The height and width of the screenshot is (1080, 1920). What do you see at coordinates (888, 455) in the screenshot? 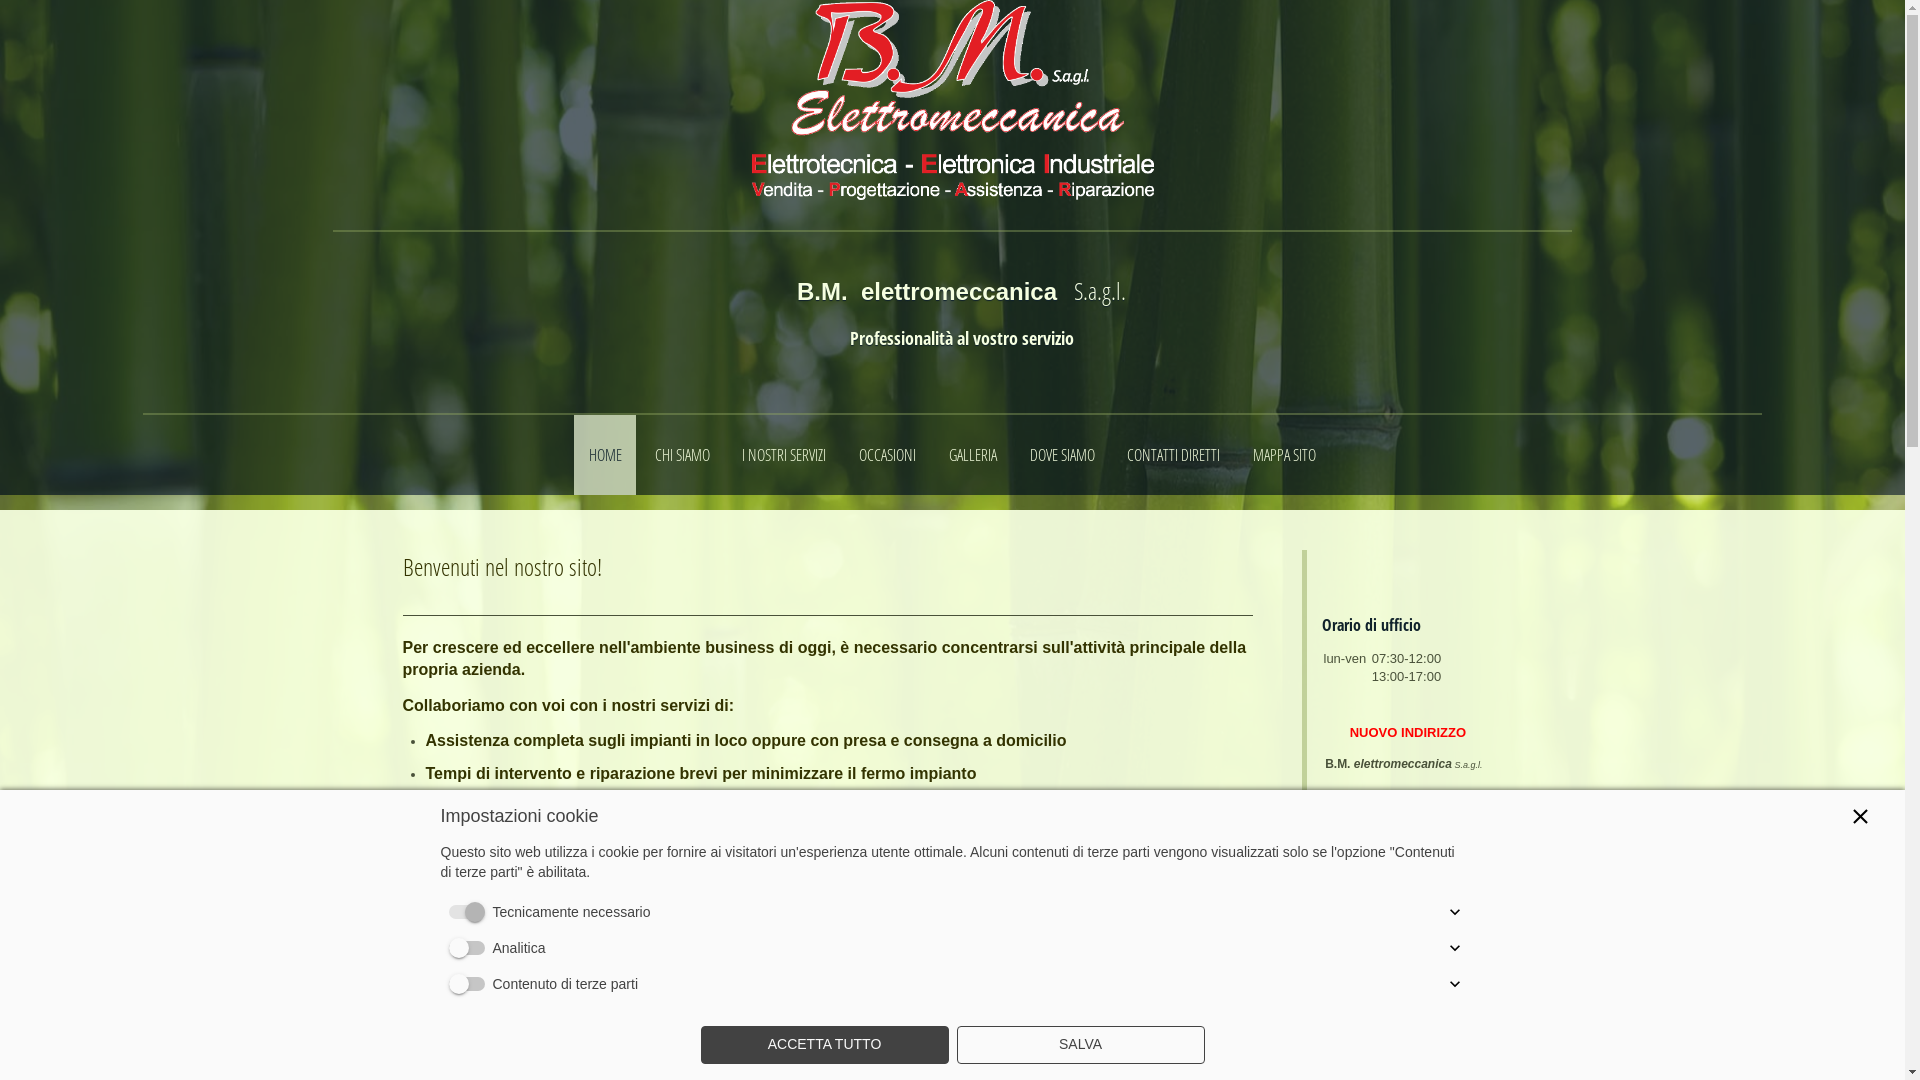
I see `OCCASIONI` at bounding box center [888, 455].